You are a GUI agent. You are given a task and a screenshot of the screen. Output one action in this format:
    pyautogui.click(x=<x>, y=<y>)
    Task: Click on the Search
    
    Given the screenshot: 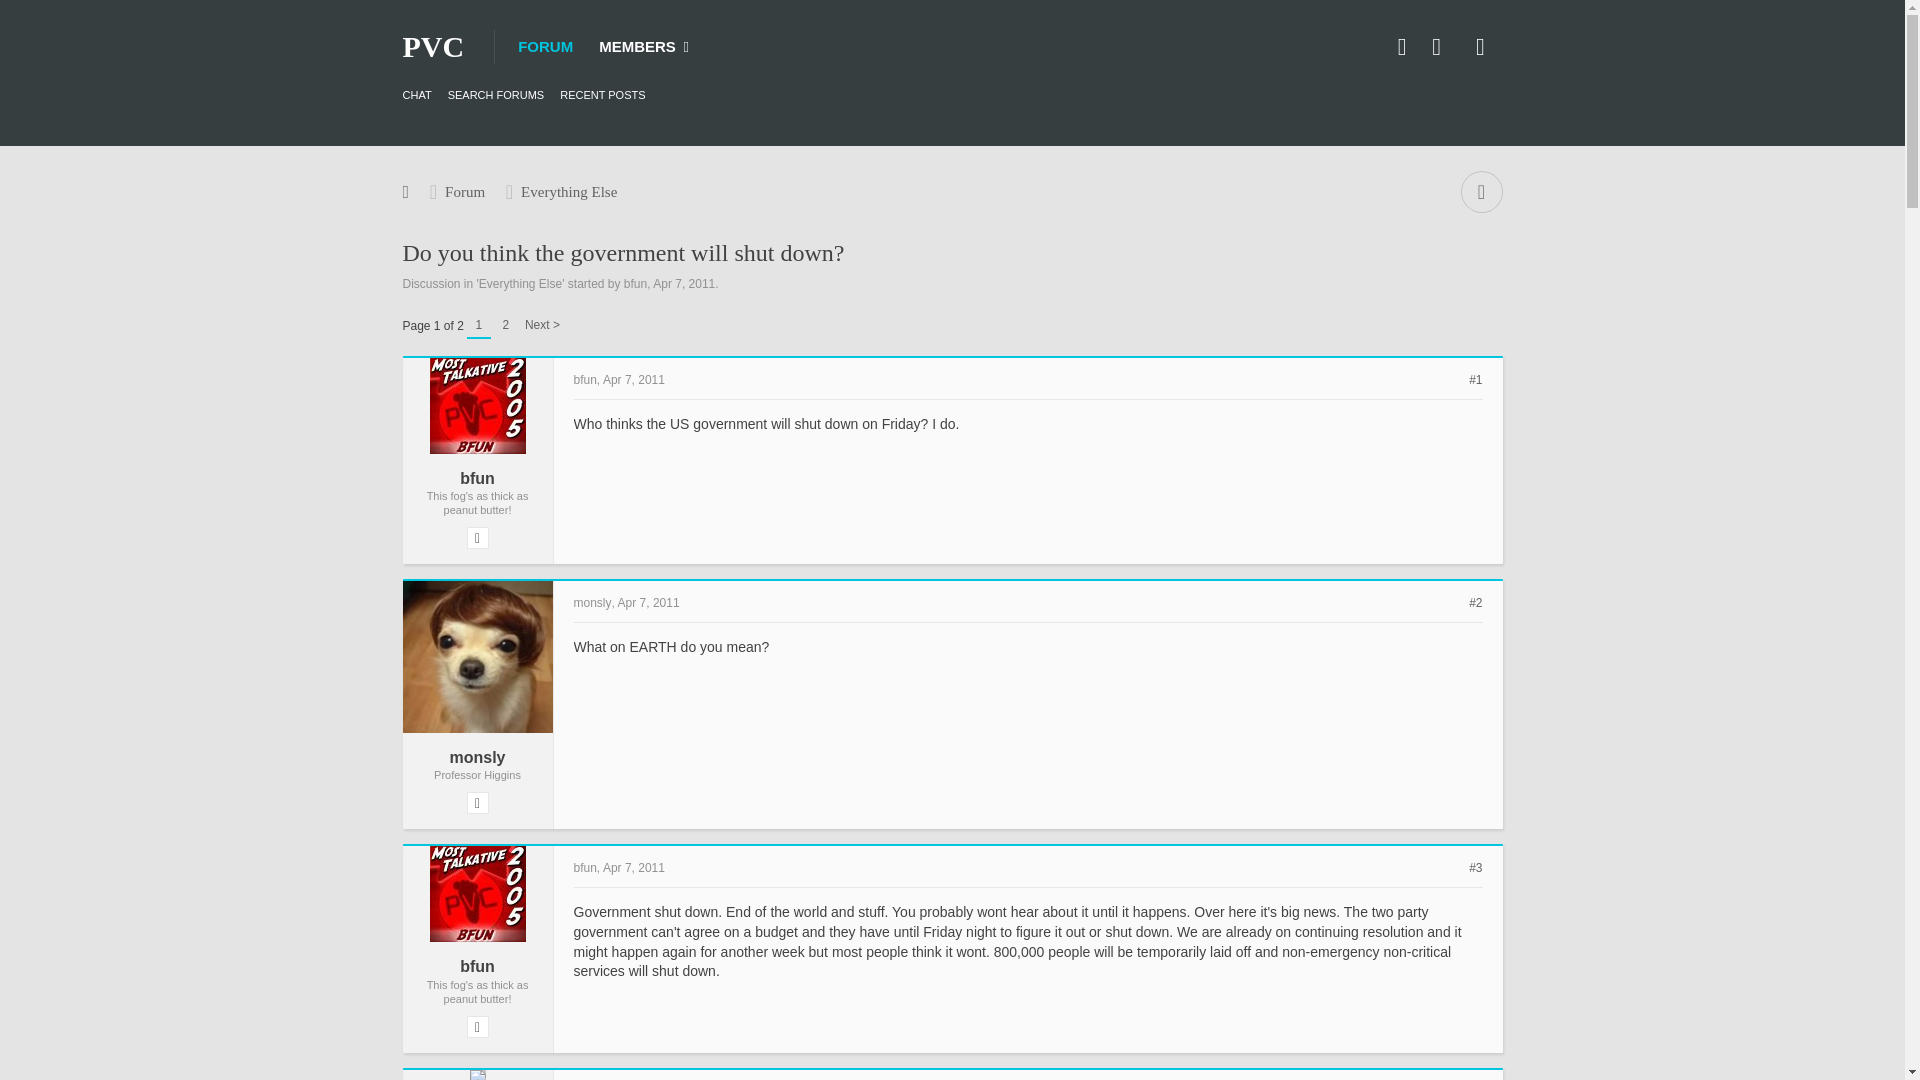 What is the action you would take?
    pyautogui.click(x=1479, y=46)
    